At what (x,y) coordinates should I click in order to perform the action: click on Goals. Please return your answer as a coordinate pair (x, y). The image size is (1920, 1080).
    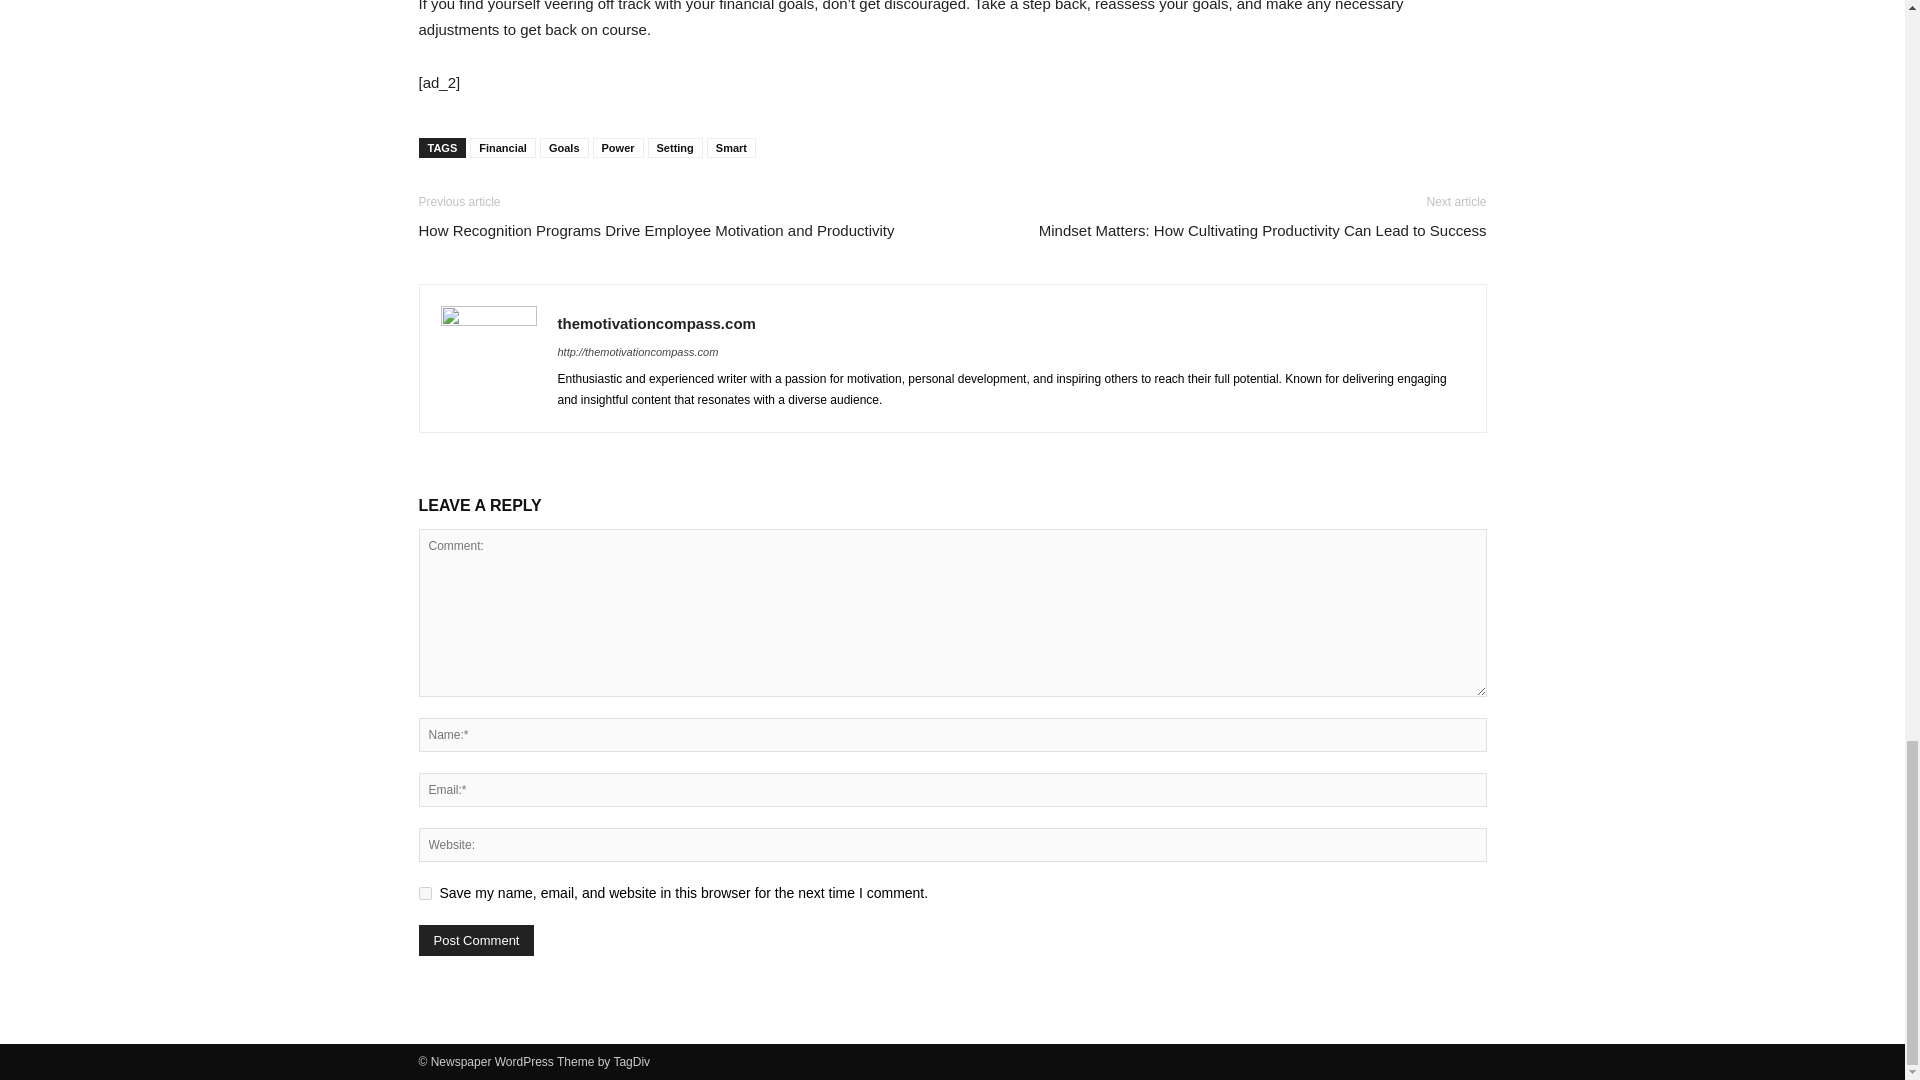
    Looking at the image, I should click on (564, 148).